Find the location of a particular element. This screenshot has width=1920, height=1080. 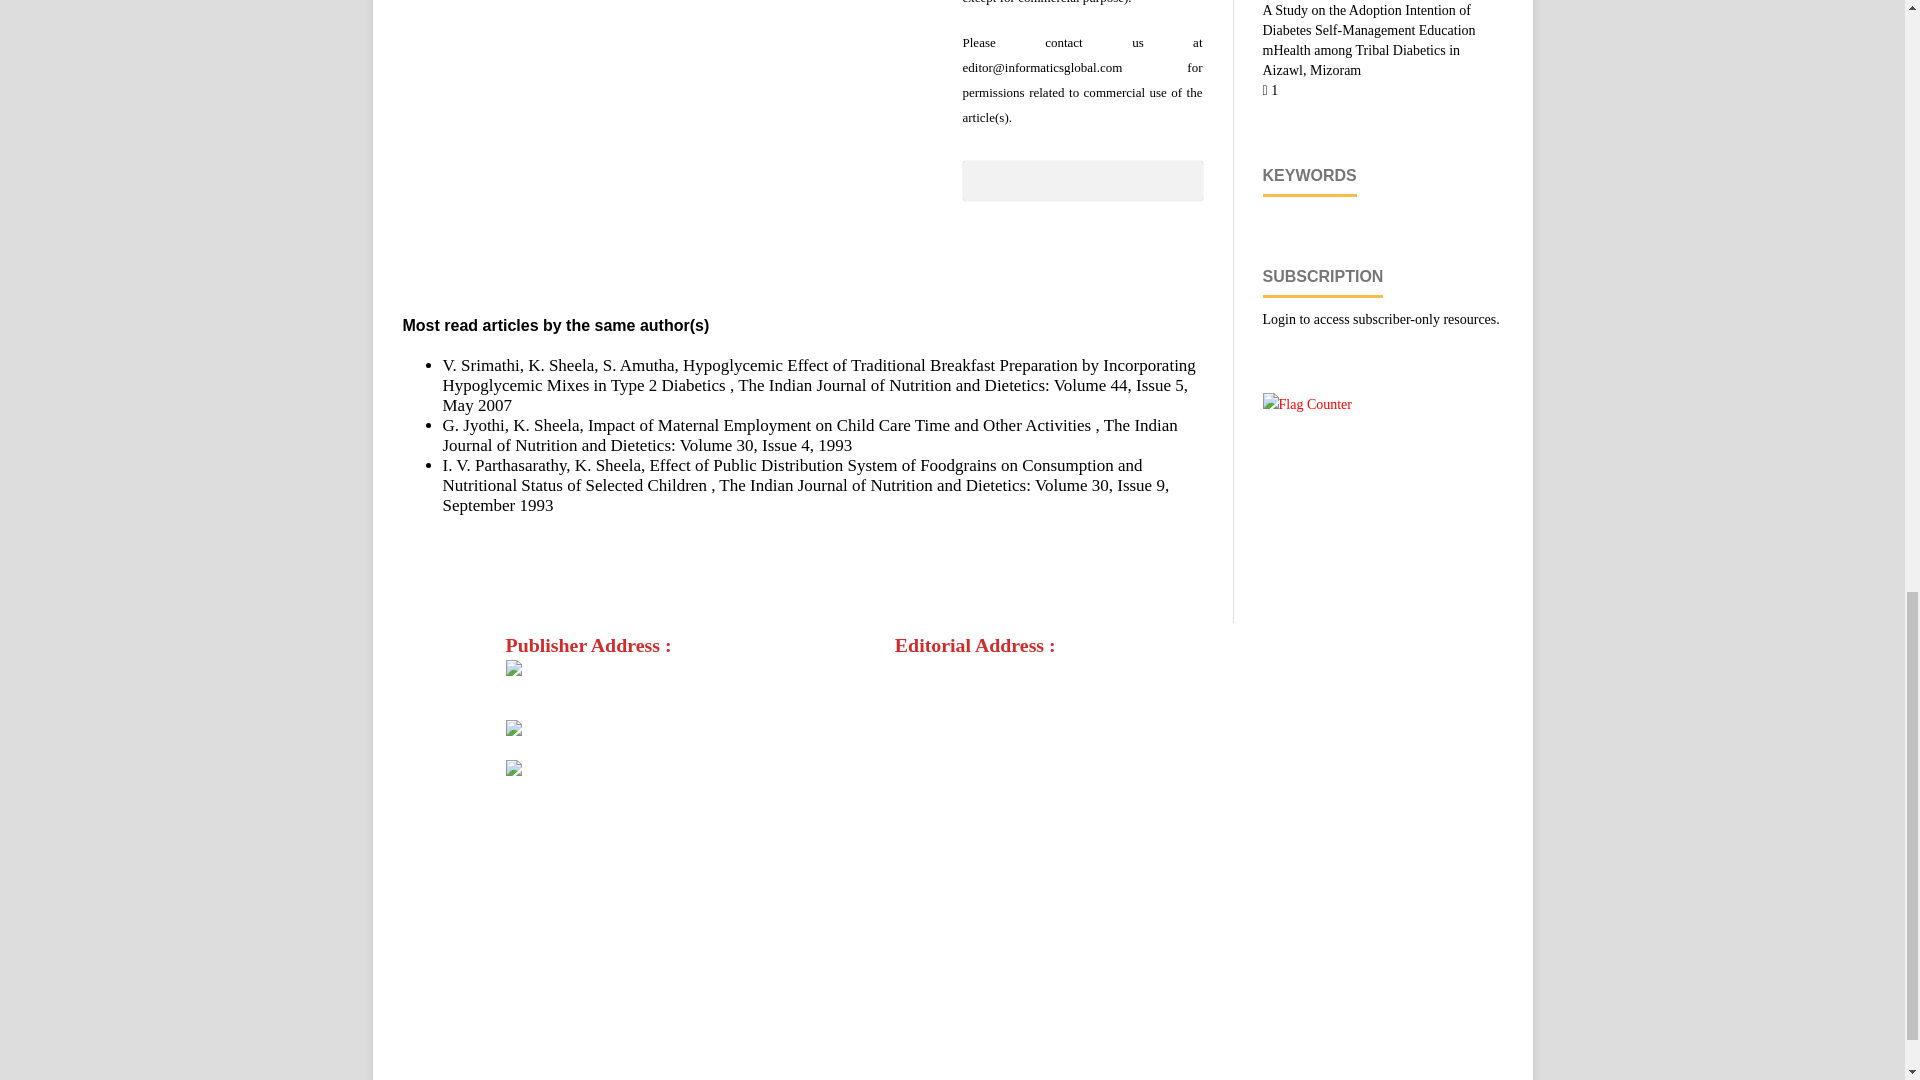

wd-phone-light is located at coordinates (566, 730).